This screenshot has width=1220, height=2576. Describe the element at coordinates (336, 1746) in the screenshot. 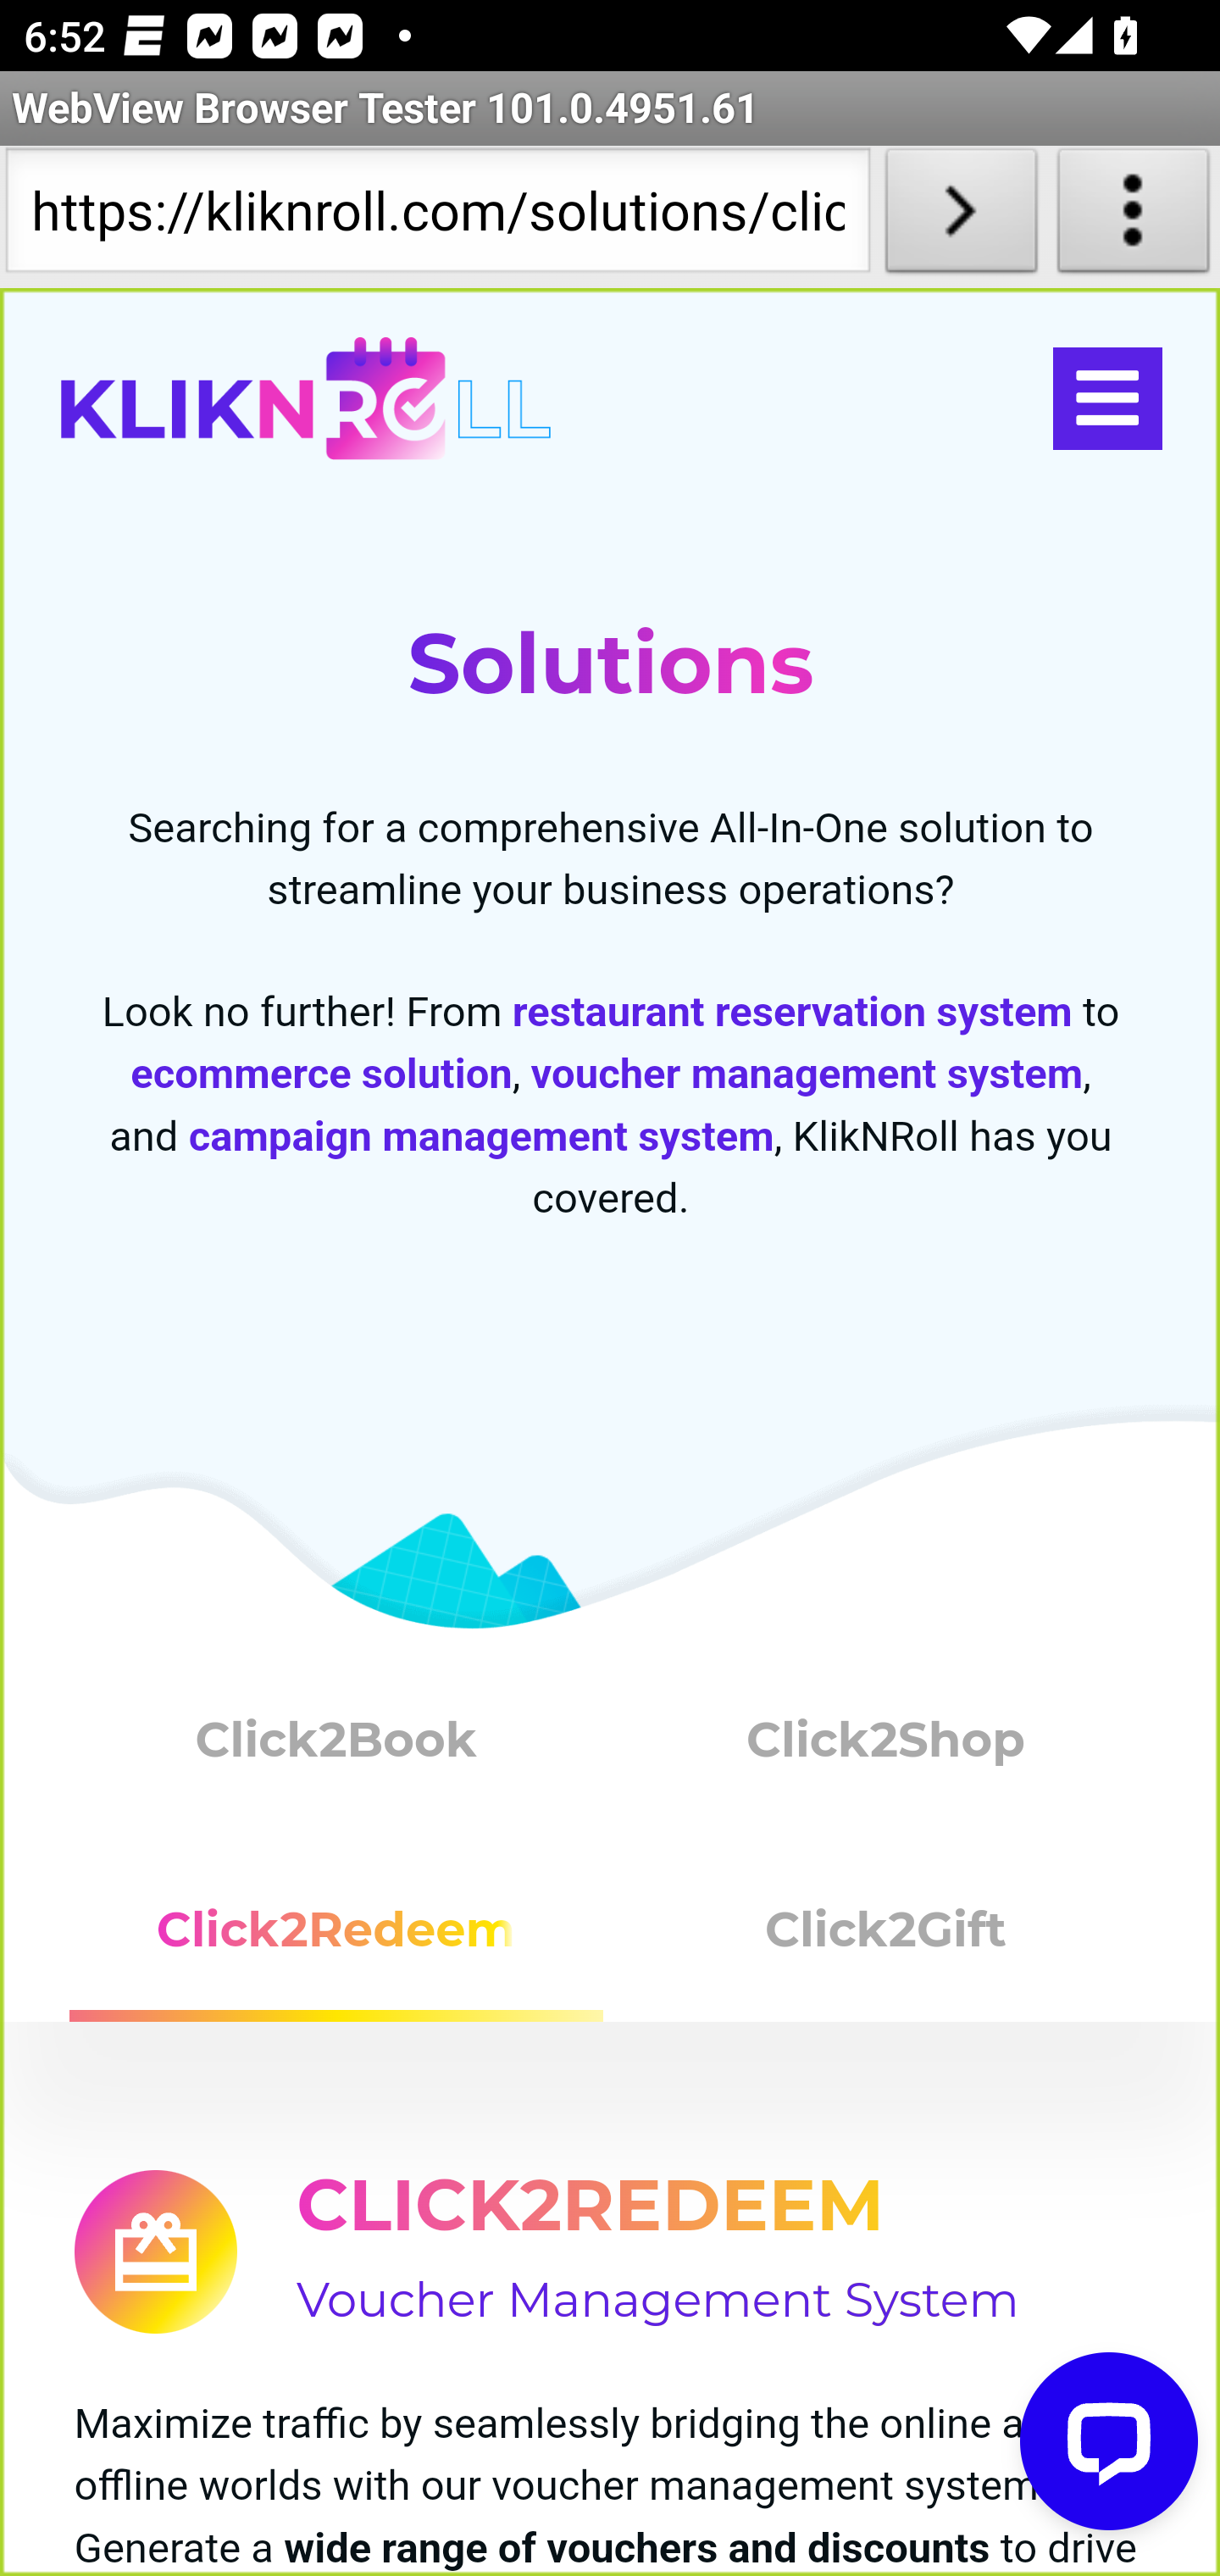

I see `Click2Book` at that location.